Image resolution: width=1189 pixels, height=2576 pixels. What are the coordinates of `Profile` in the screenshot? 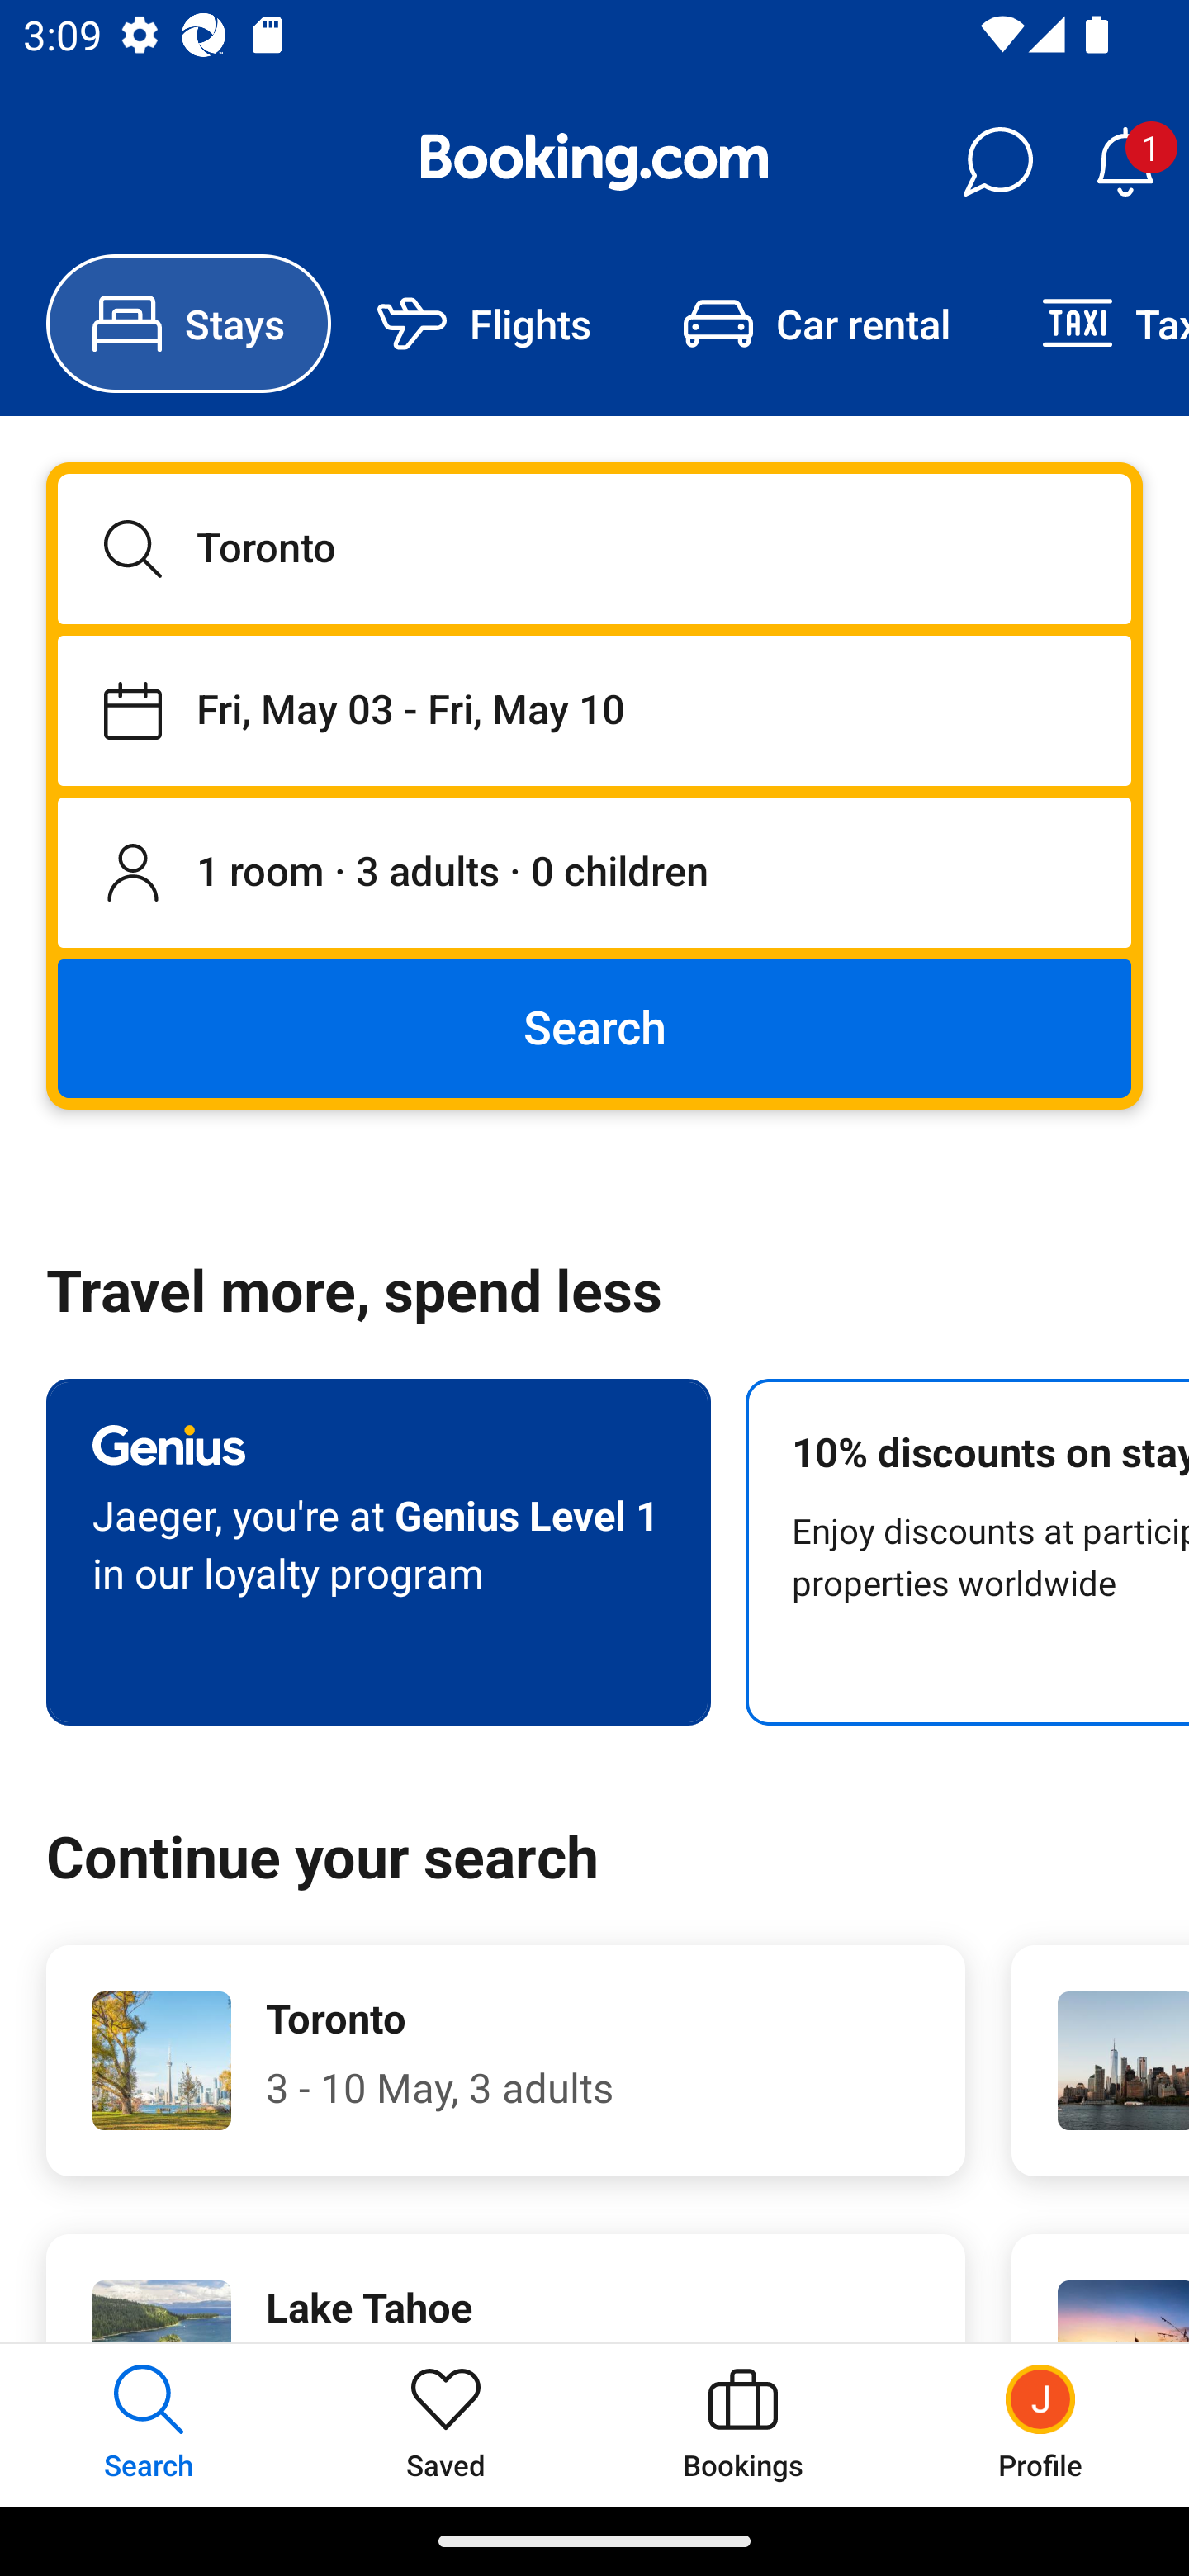 It's located at (1040, 2424).